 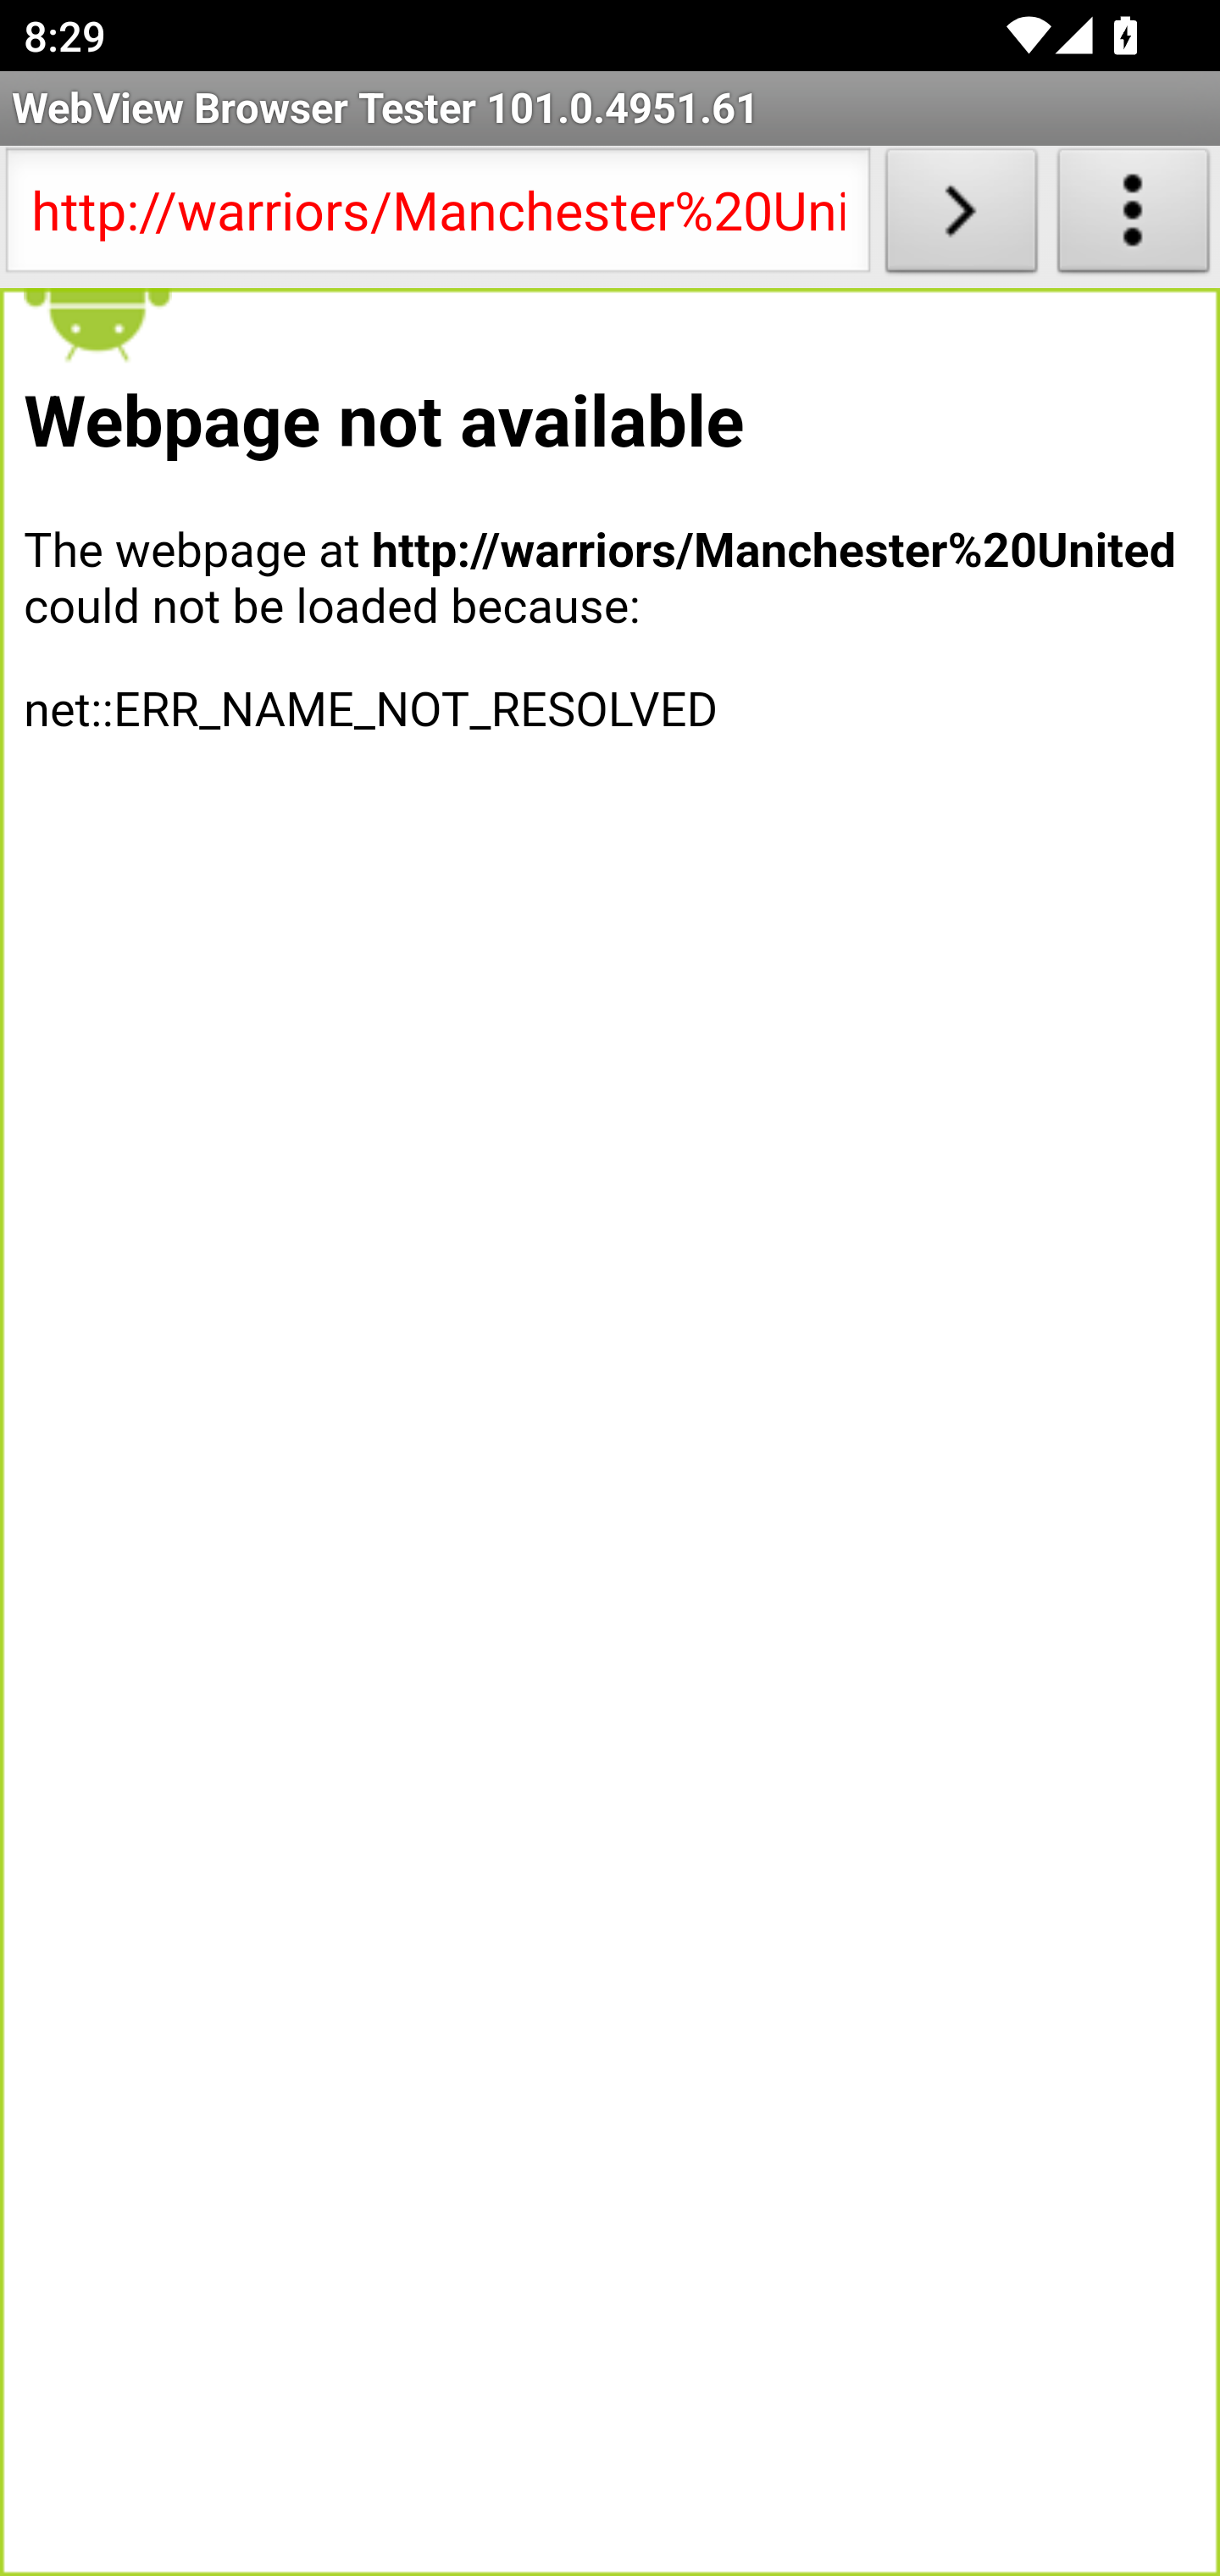 I want to click on Load URL, so click(x=961, y=217).